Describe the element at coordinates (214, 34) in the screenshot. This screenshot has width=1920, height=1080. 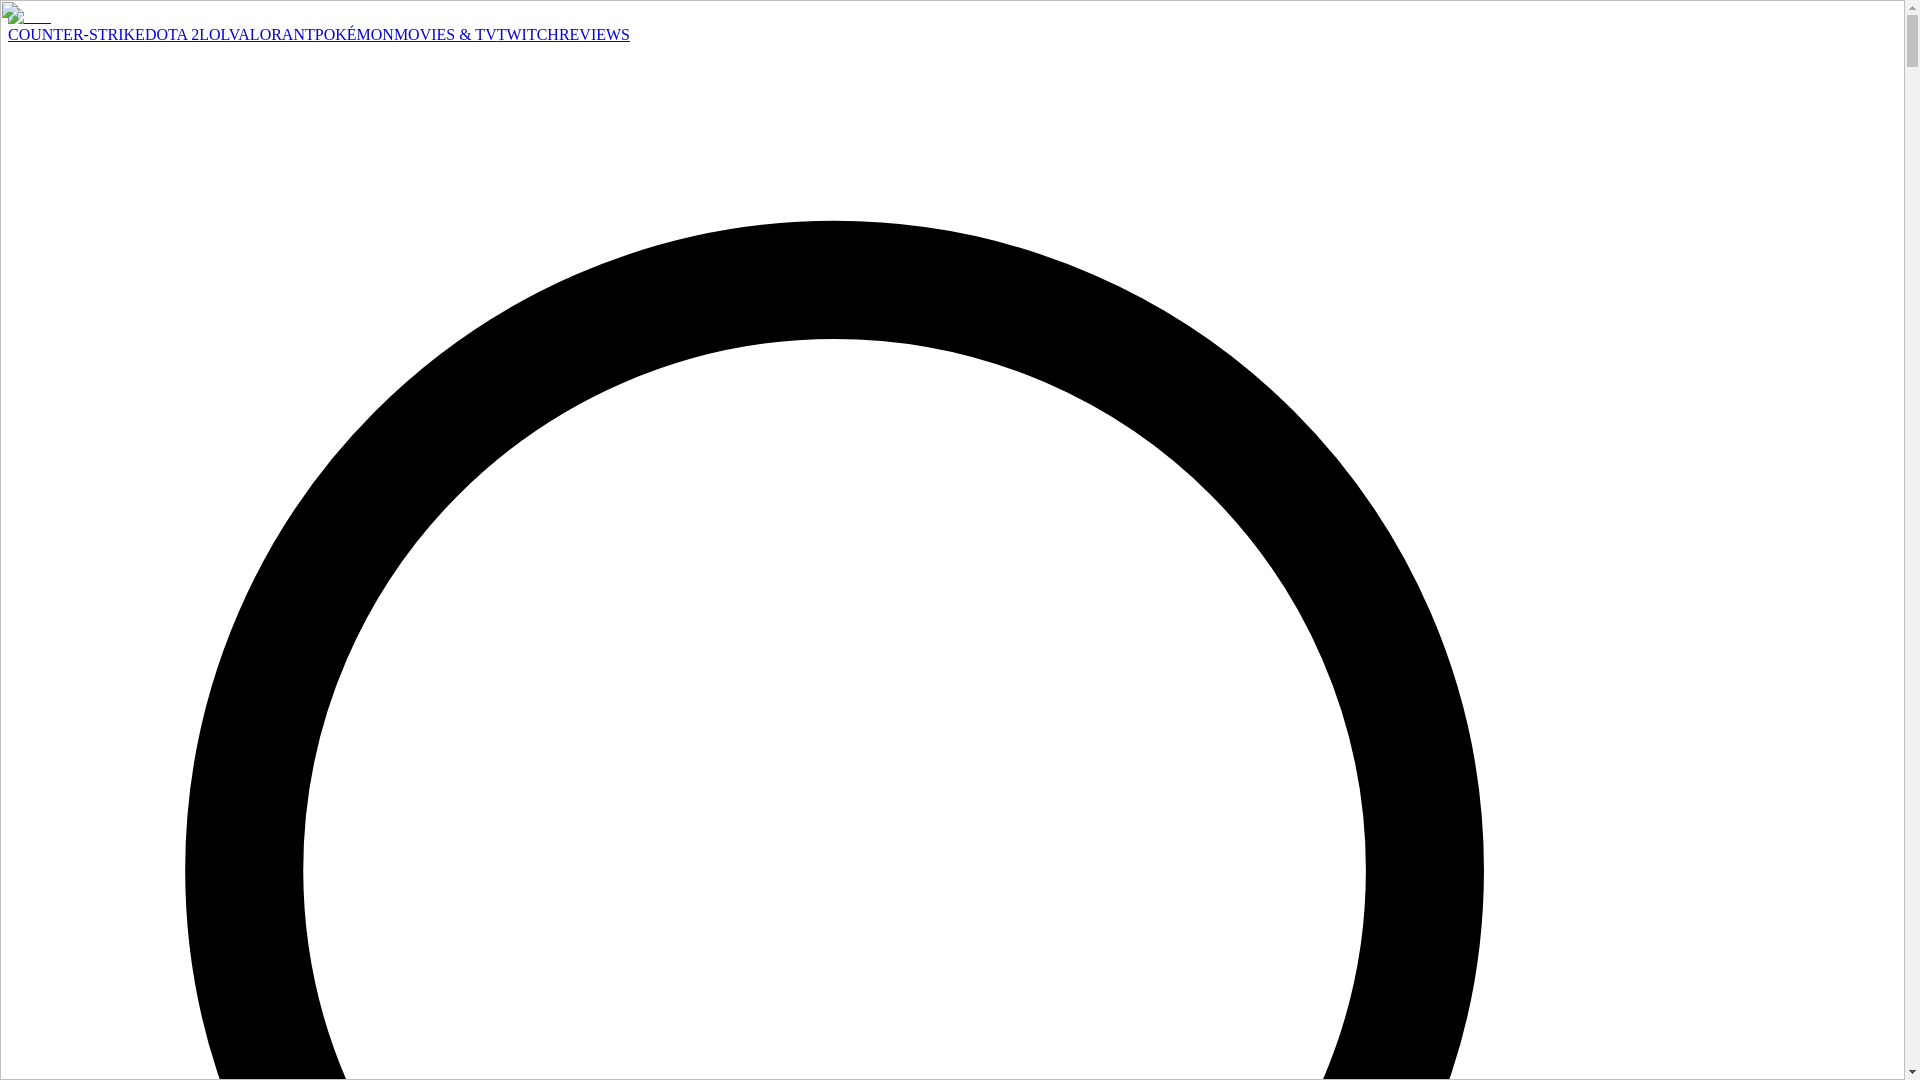
I see `LOL` at that location.